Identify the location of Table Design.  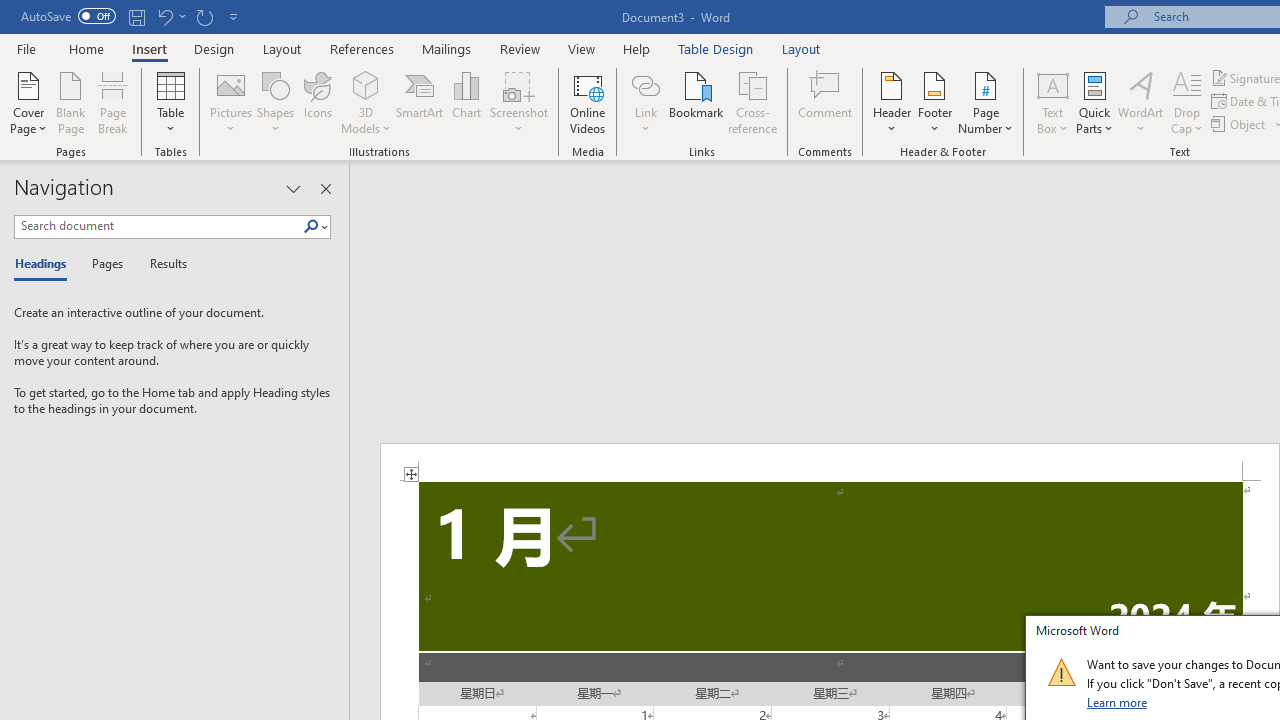
(716, 48).